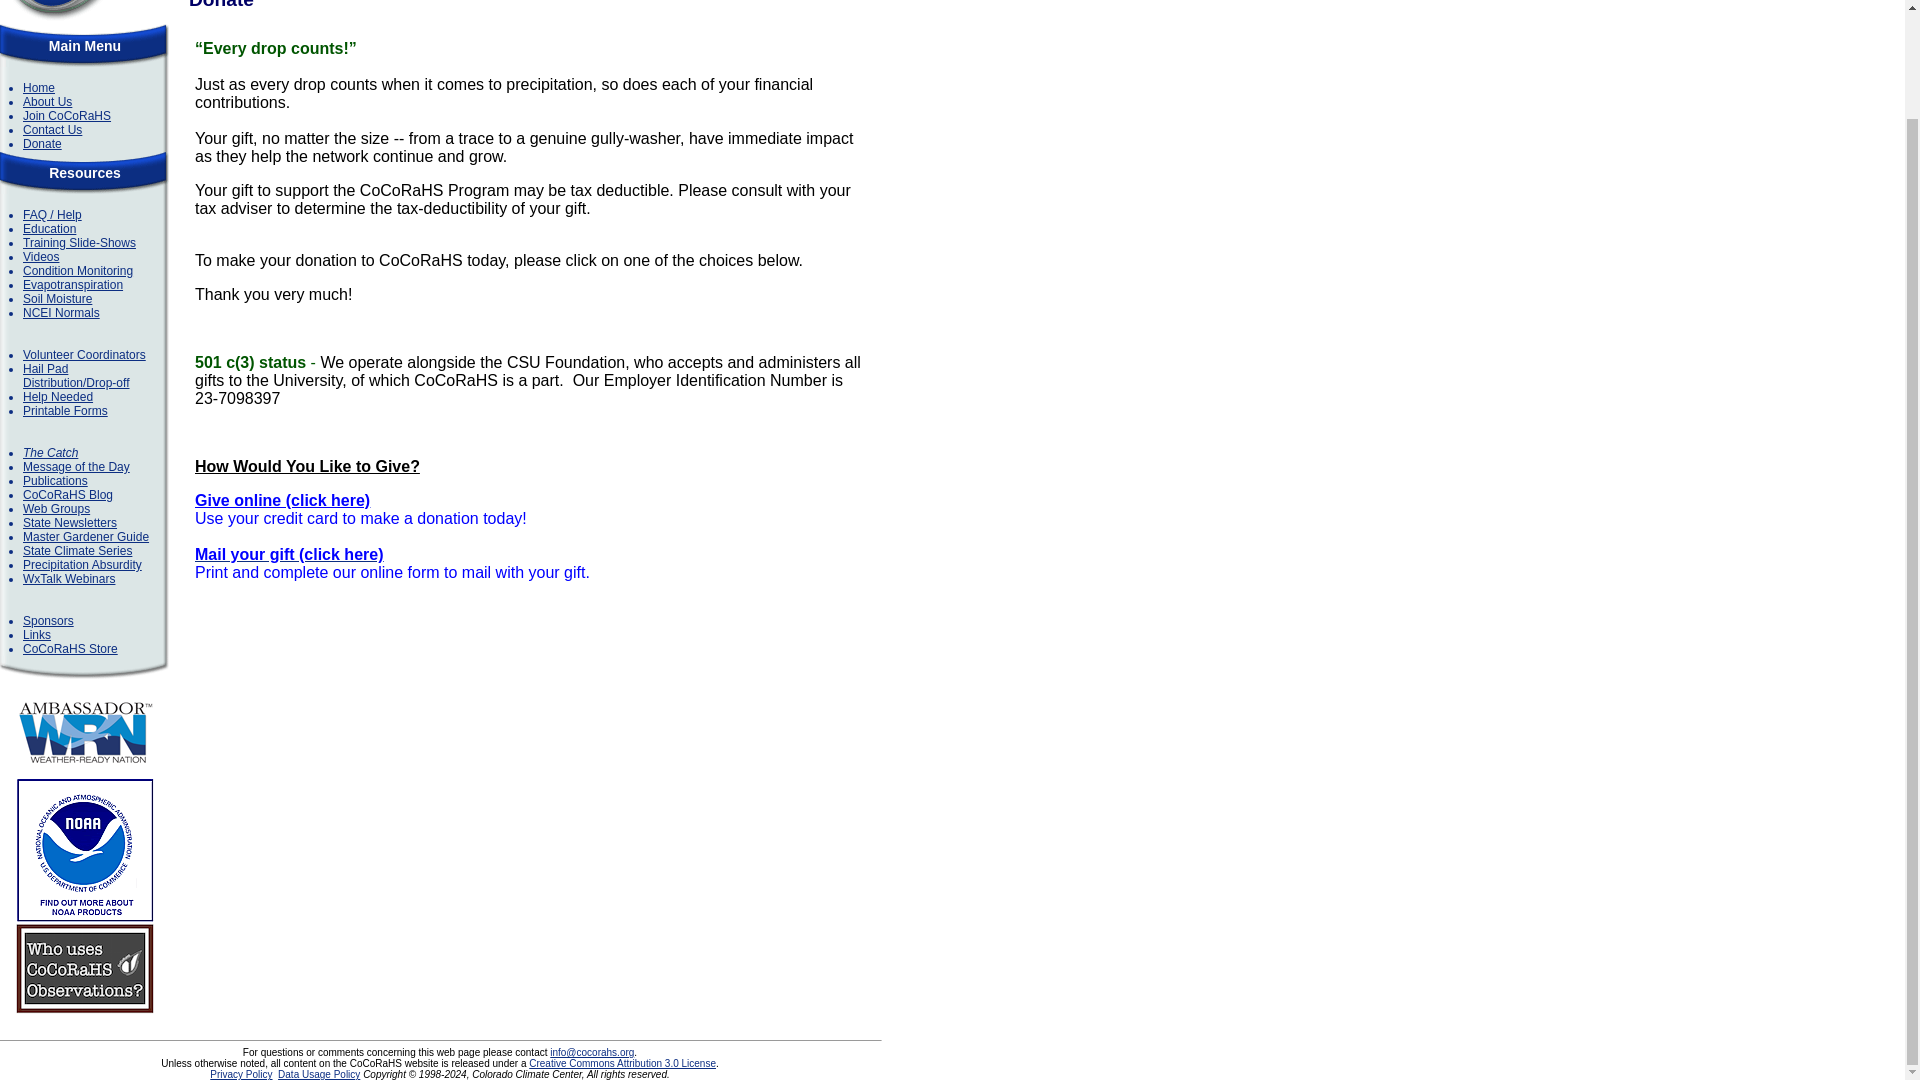  What do you see at coordinates (69, 579) in the screenshot?
I see `WxTalk Webinars` at bounding box center [69, 579].